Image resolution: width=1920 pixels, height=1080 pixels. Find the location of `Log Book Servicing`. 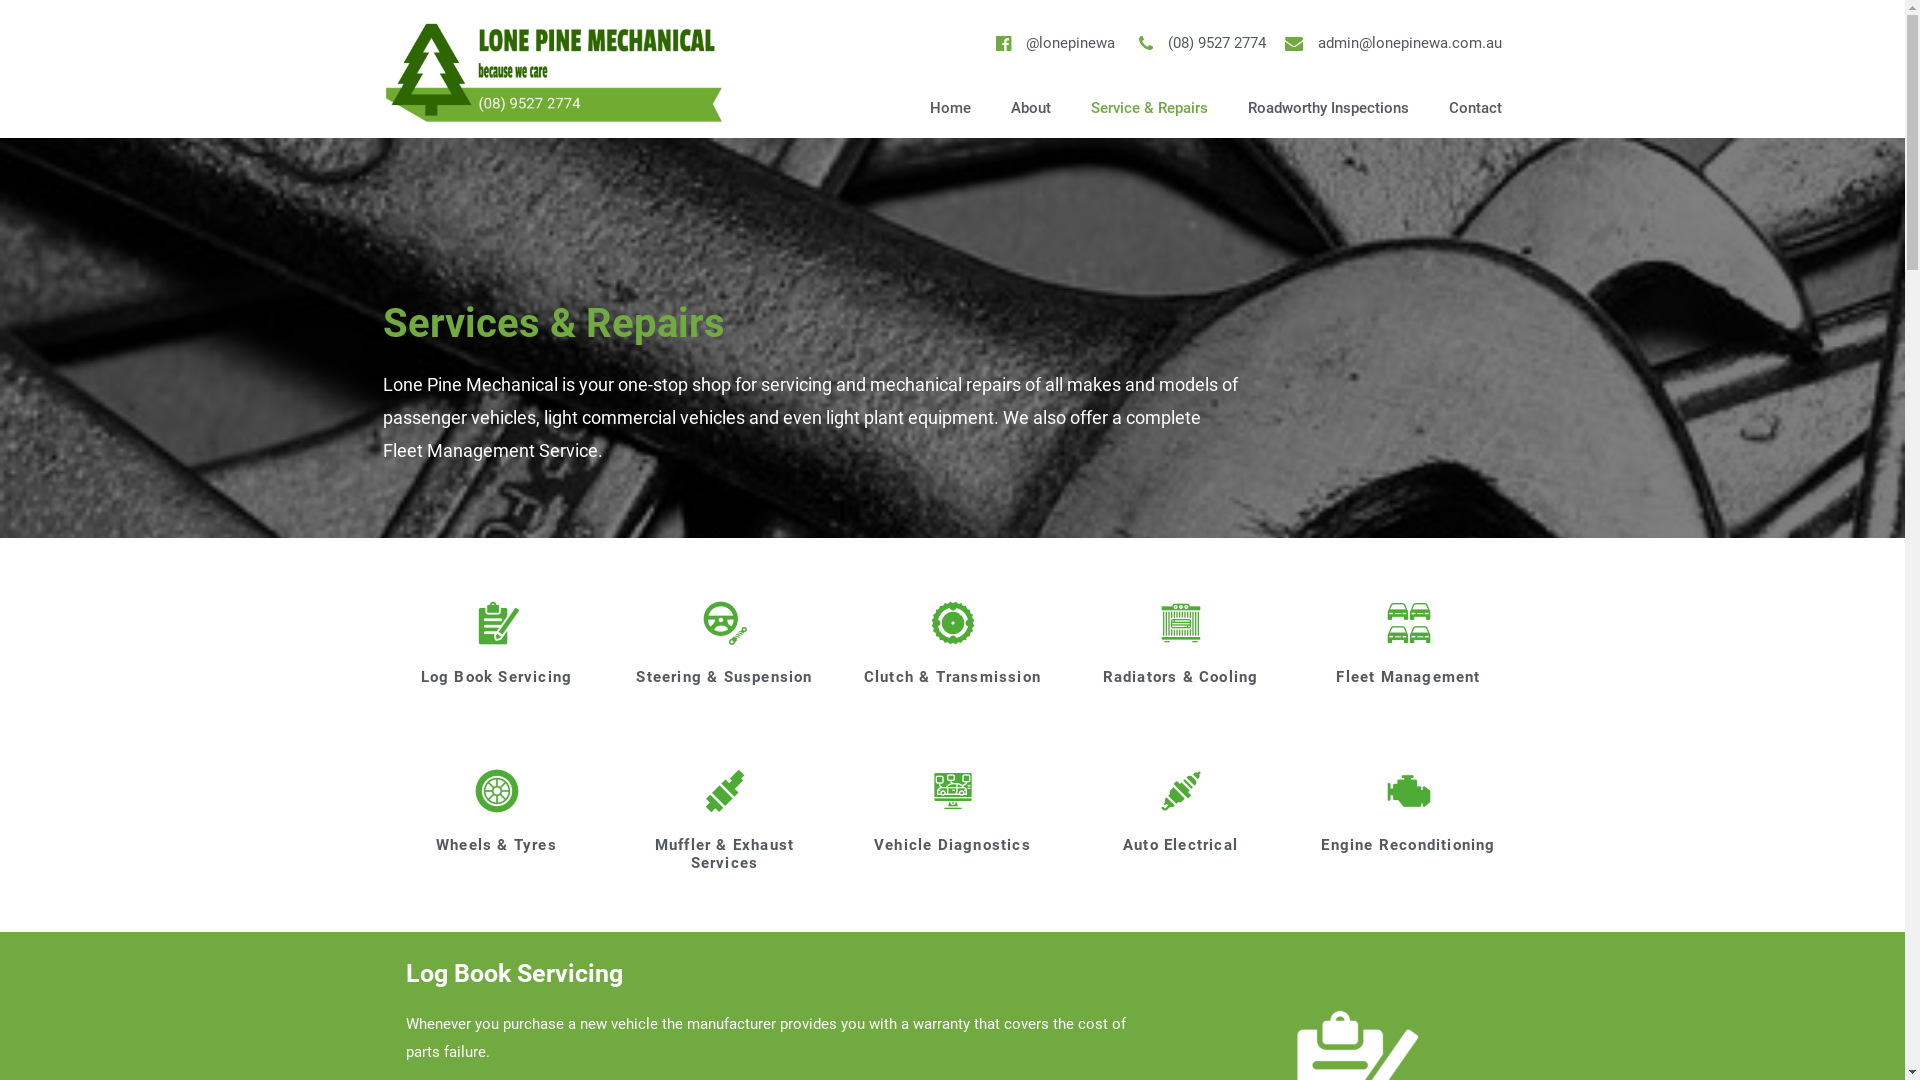

Log Book Servicing is located at coordinates (497, 677).